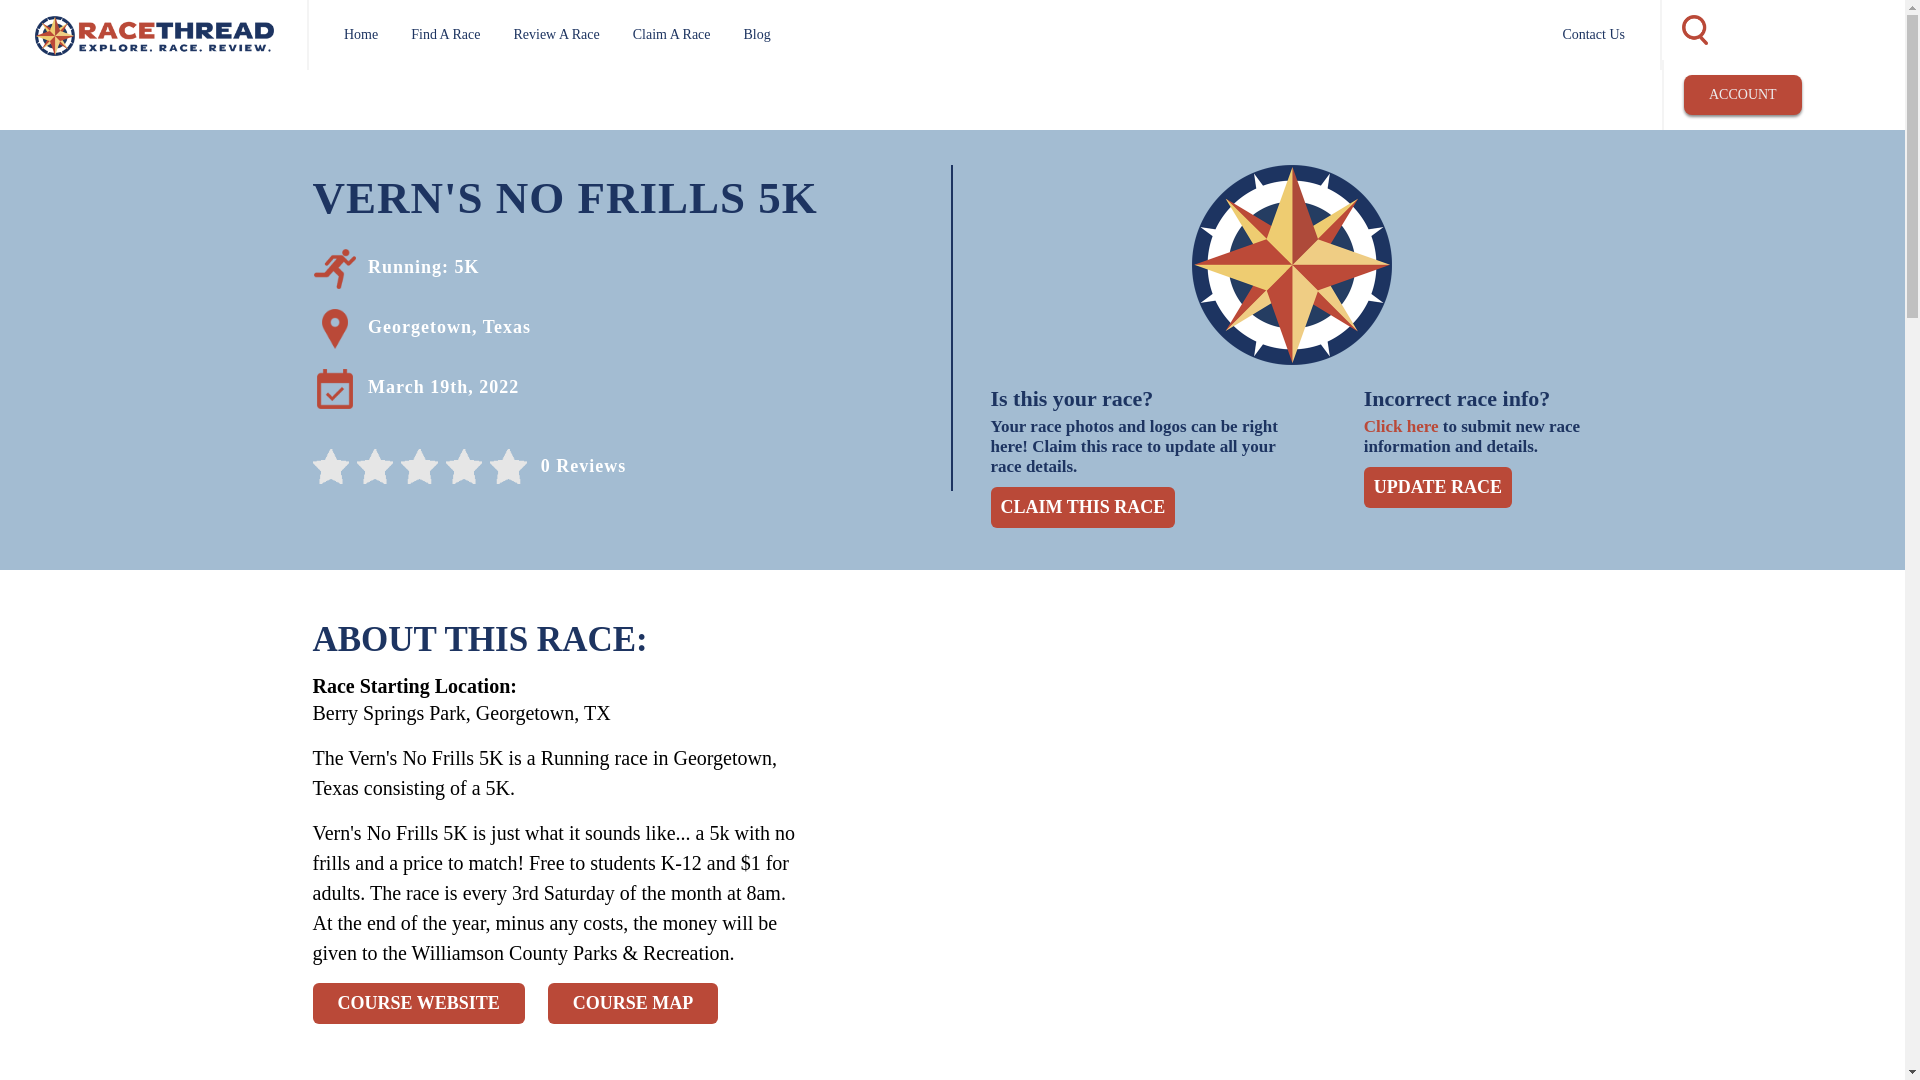 Image resolution: width=1920 pixels, height=1080 pixels. What do you see at coordinates (1400, 426) in the screenshot?
I see `Click here` at bounding box center [1400, 426].